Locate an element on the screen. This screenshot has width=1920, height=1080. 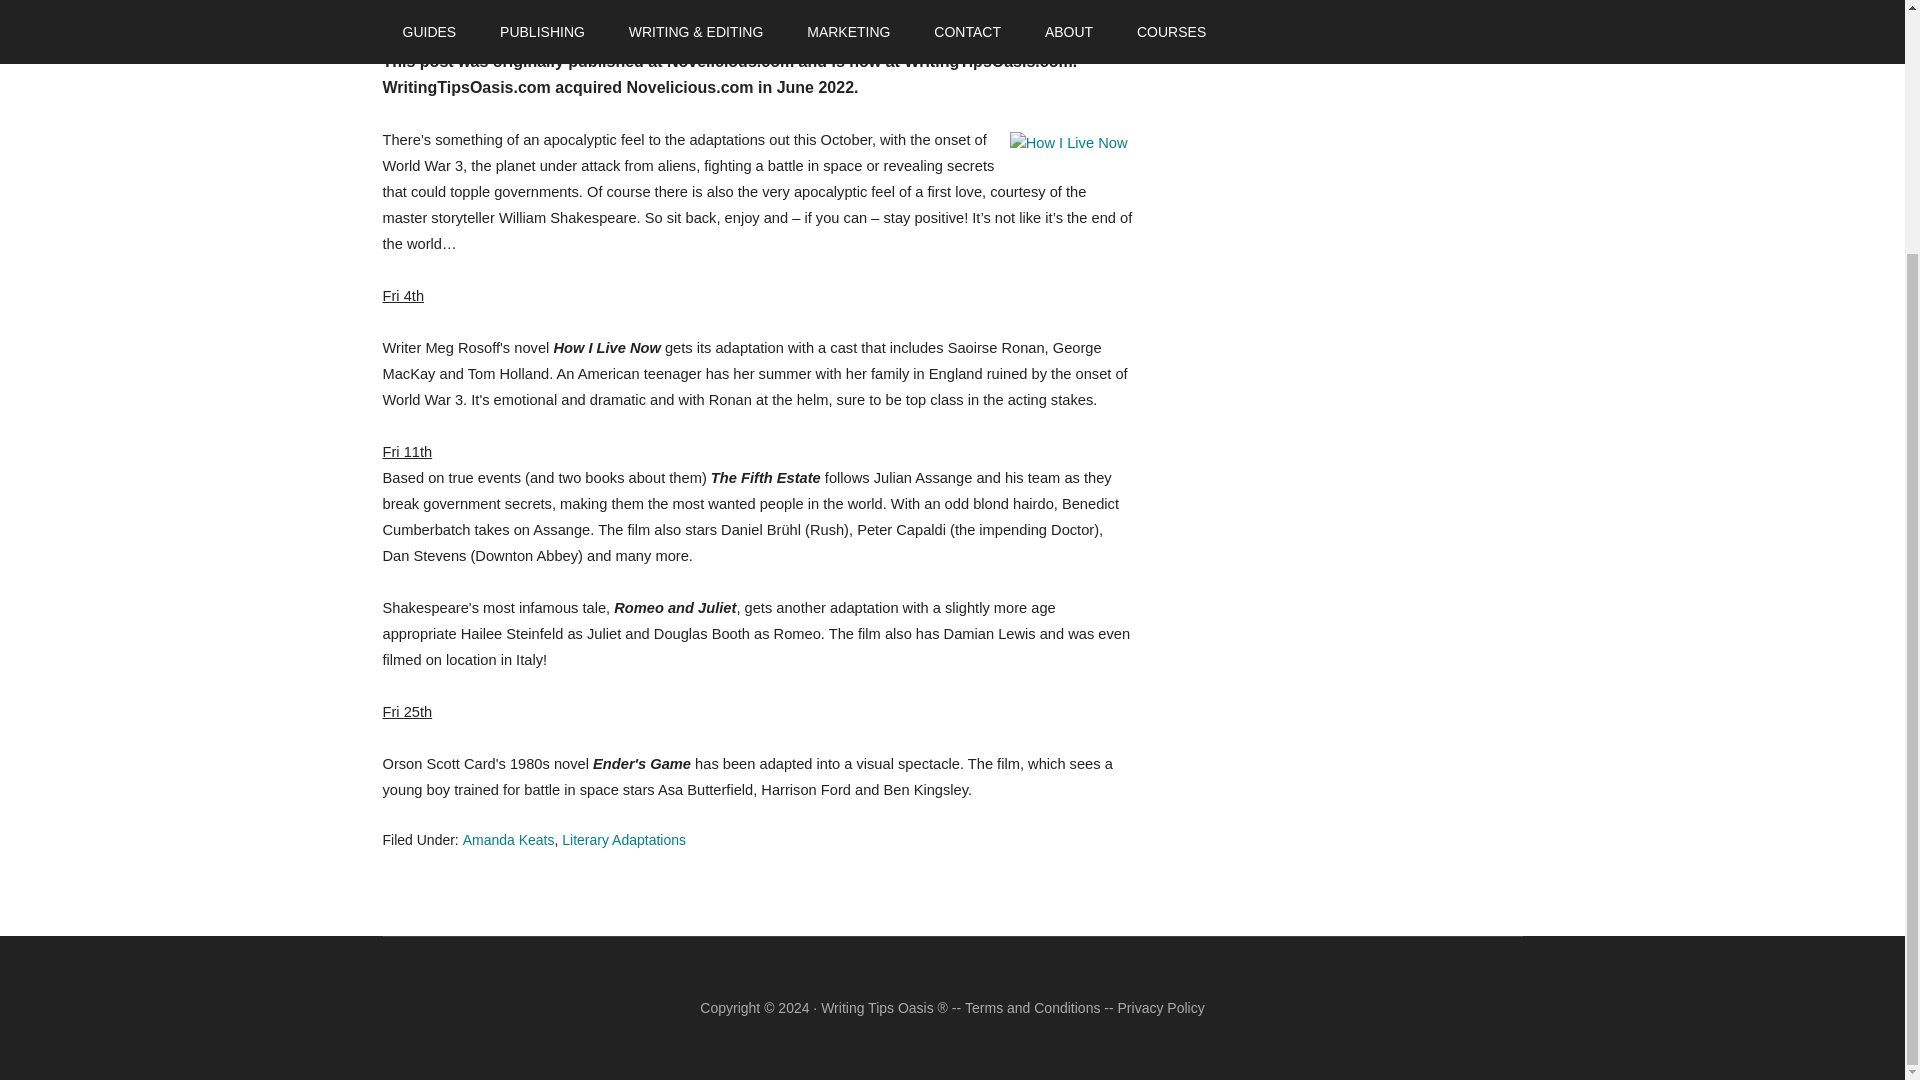
Literary Adaptations is located at coordinates (624, 839).